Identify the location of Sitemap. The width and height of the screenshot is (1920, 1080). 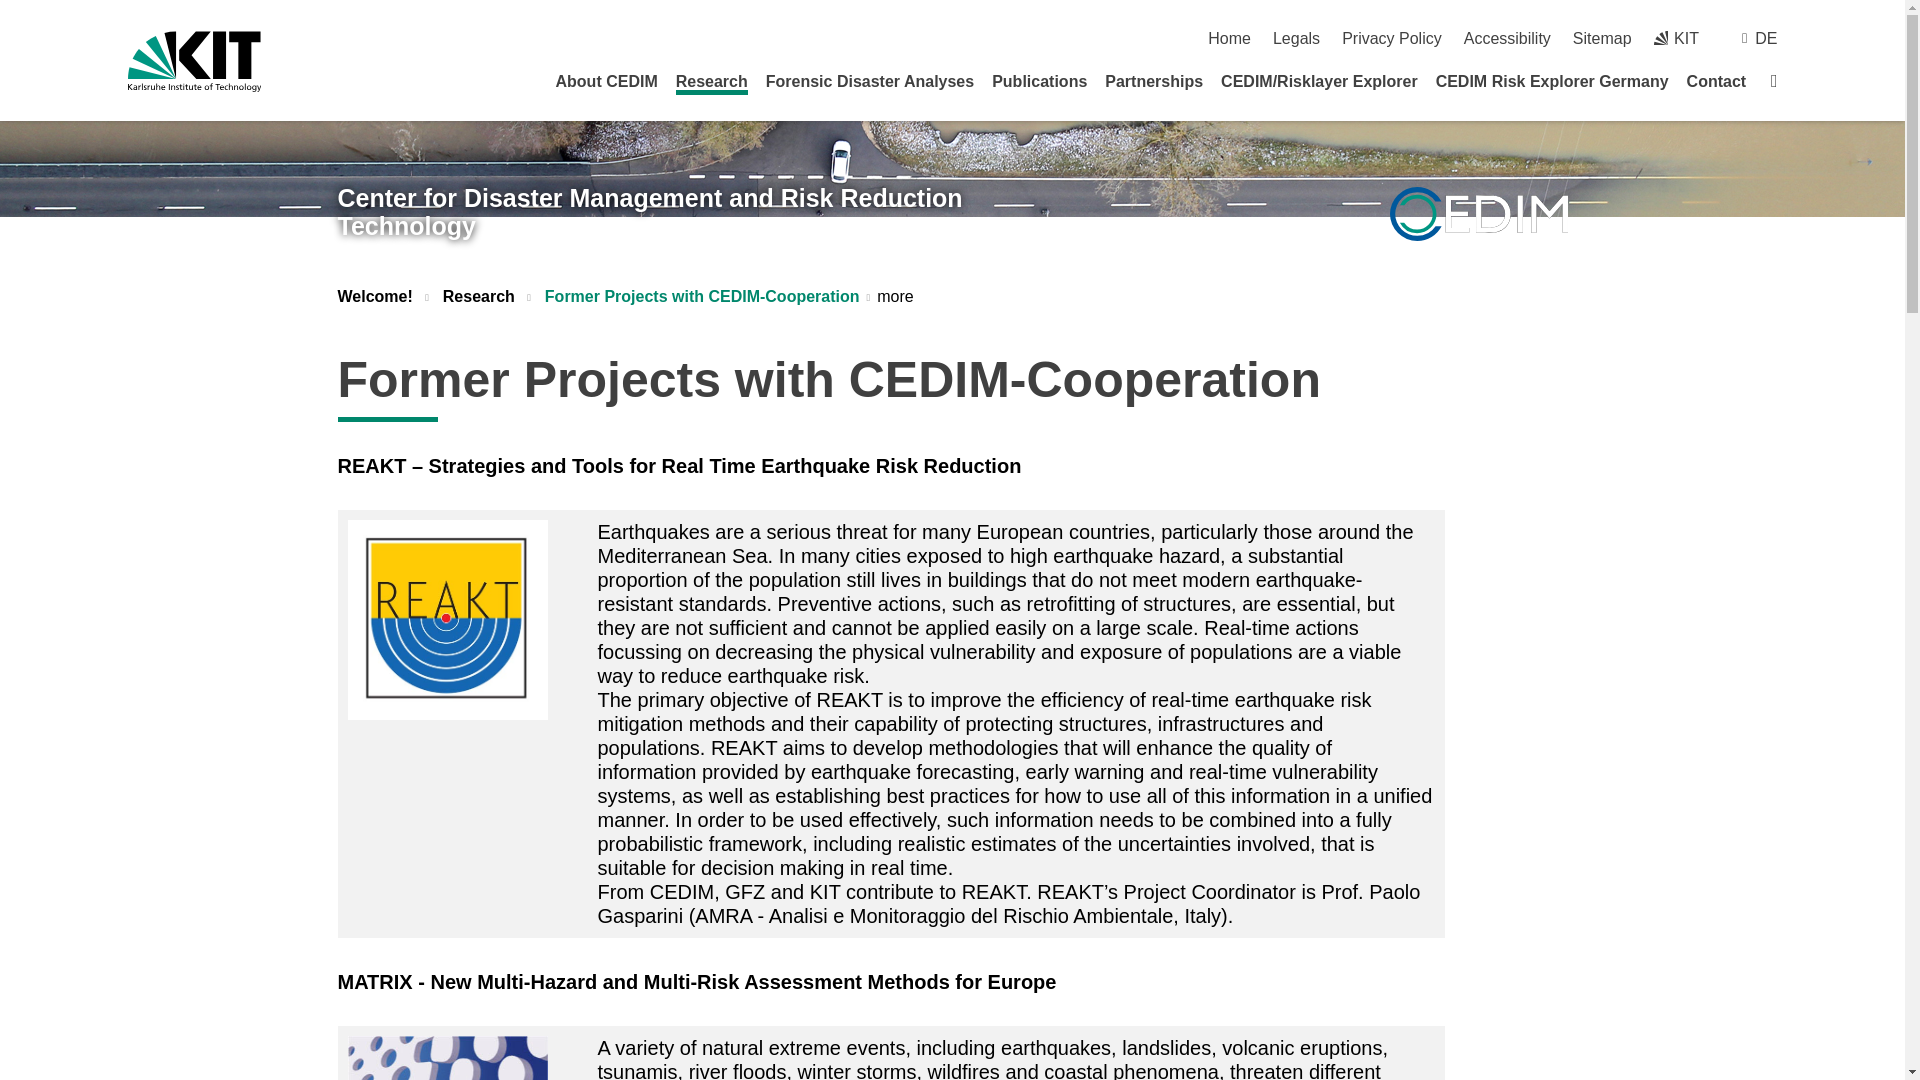
(1602, 38).